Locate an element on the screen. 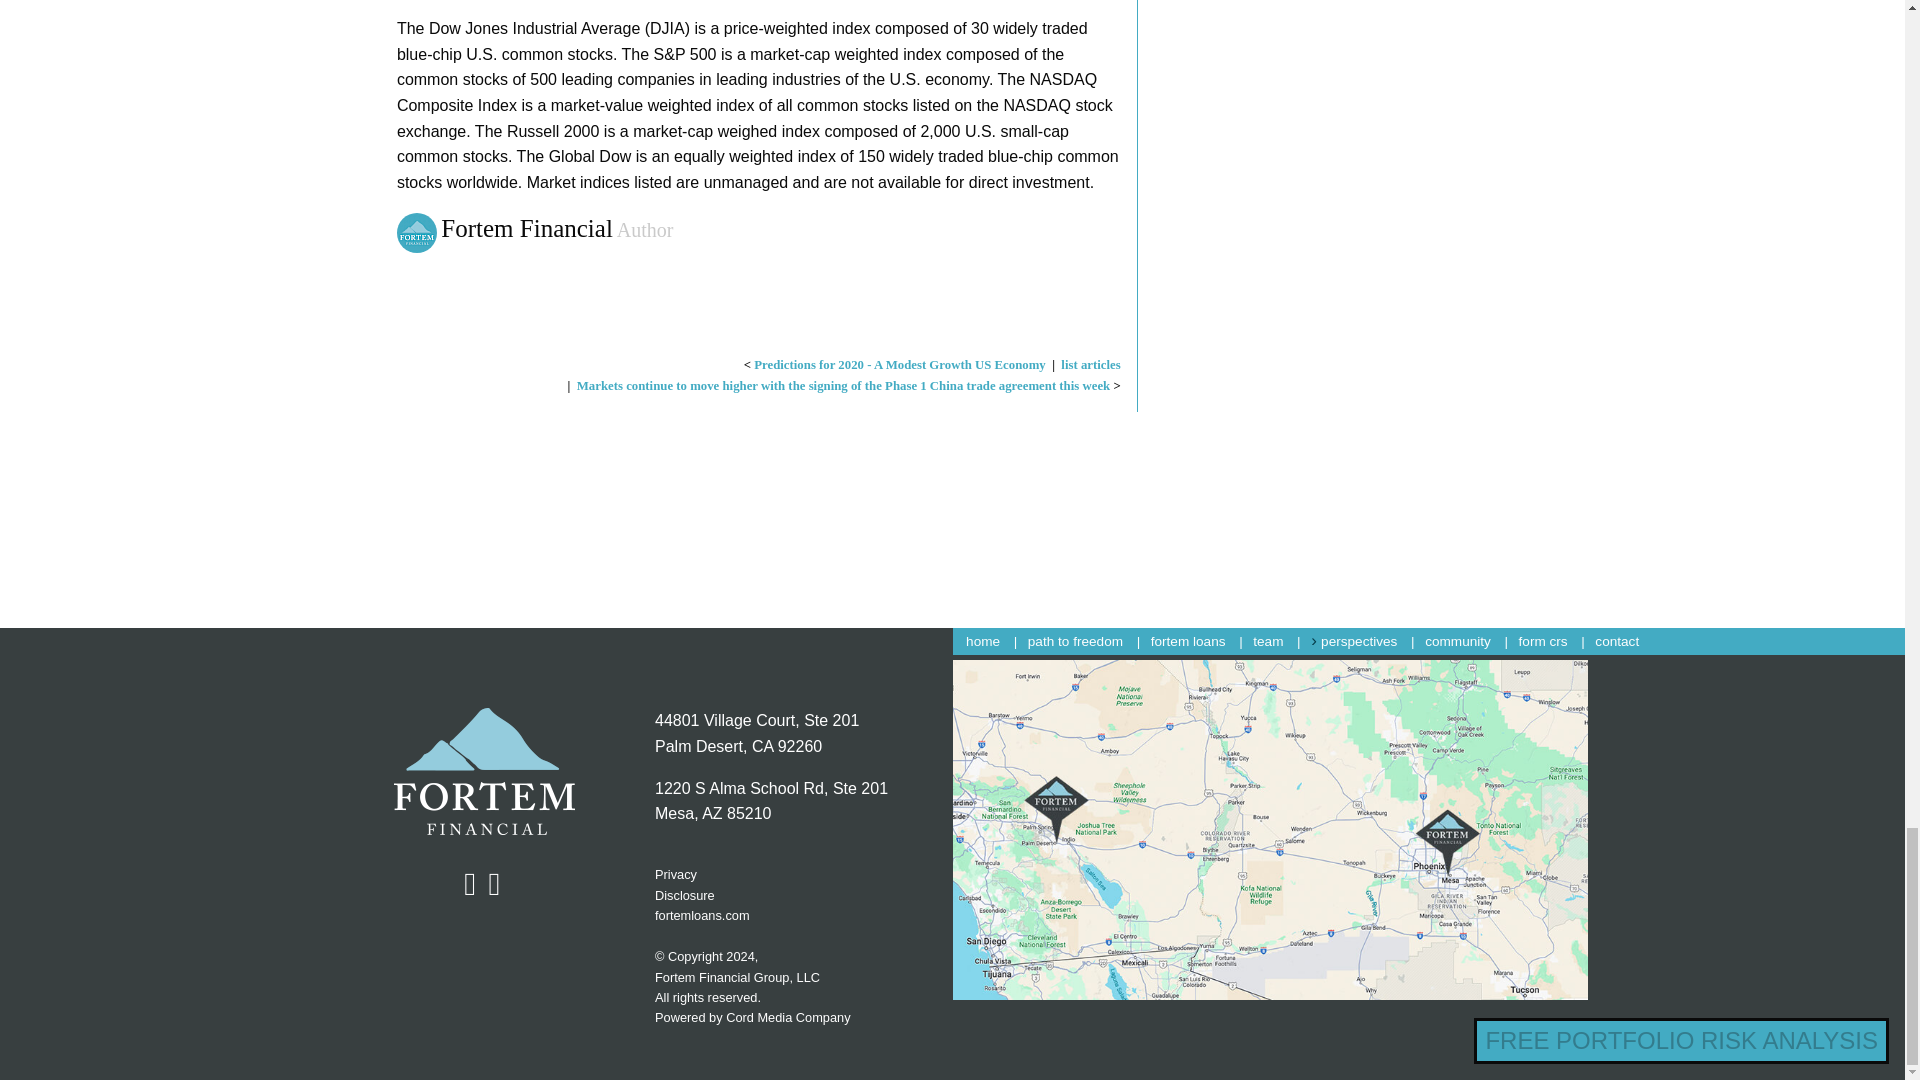  Privacy is located at coordinates (1458, 641).